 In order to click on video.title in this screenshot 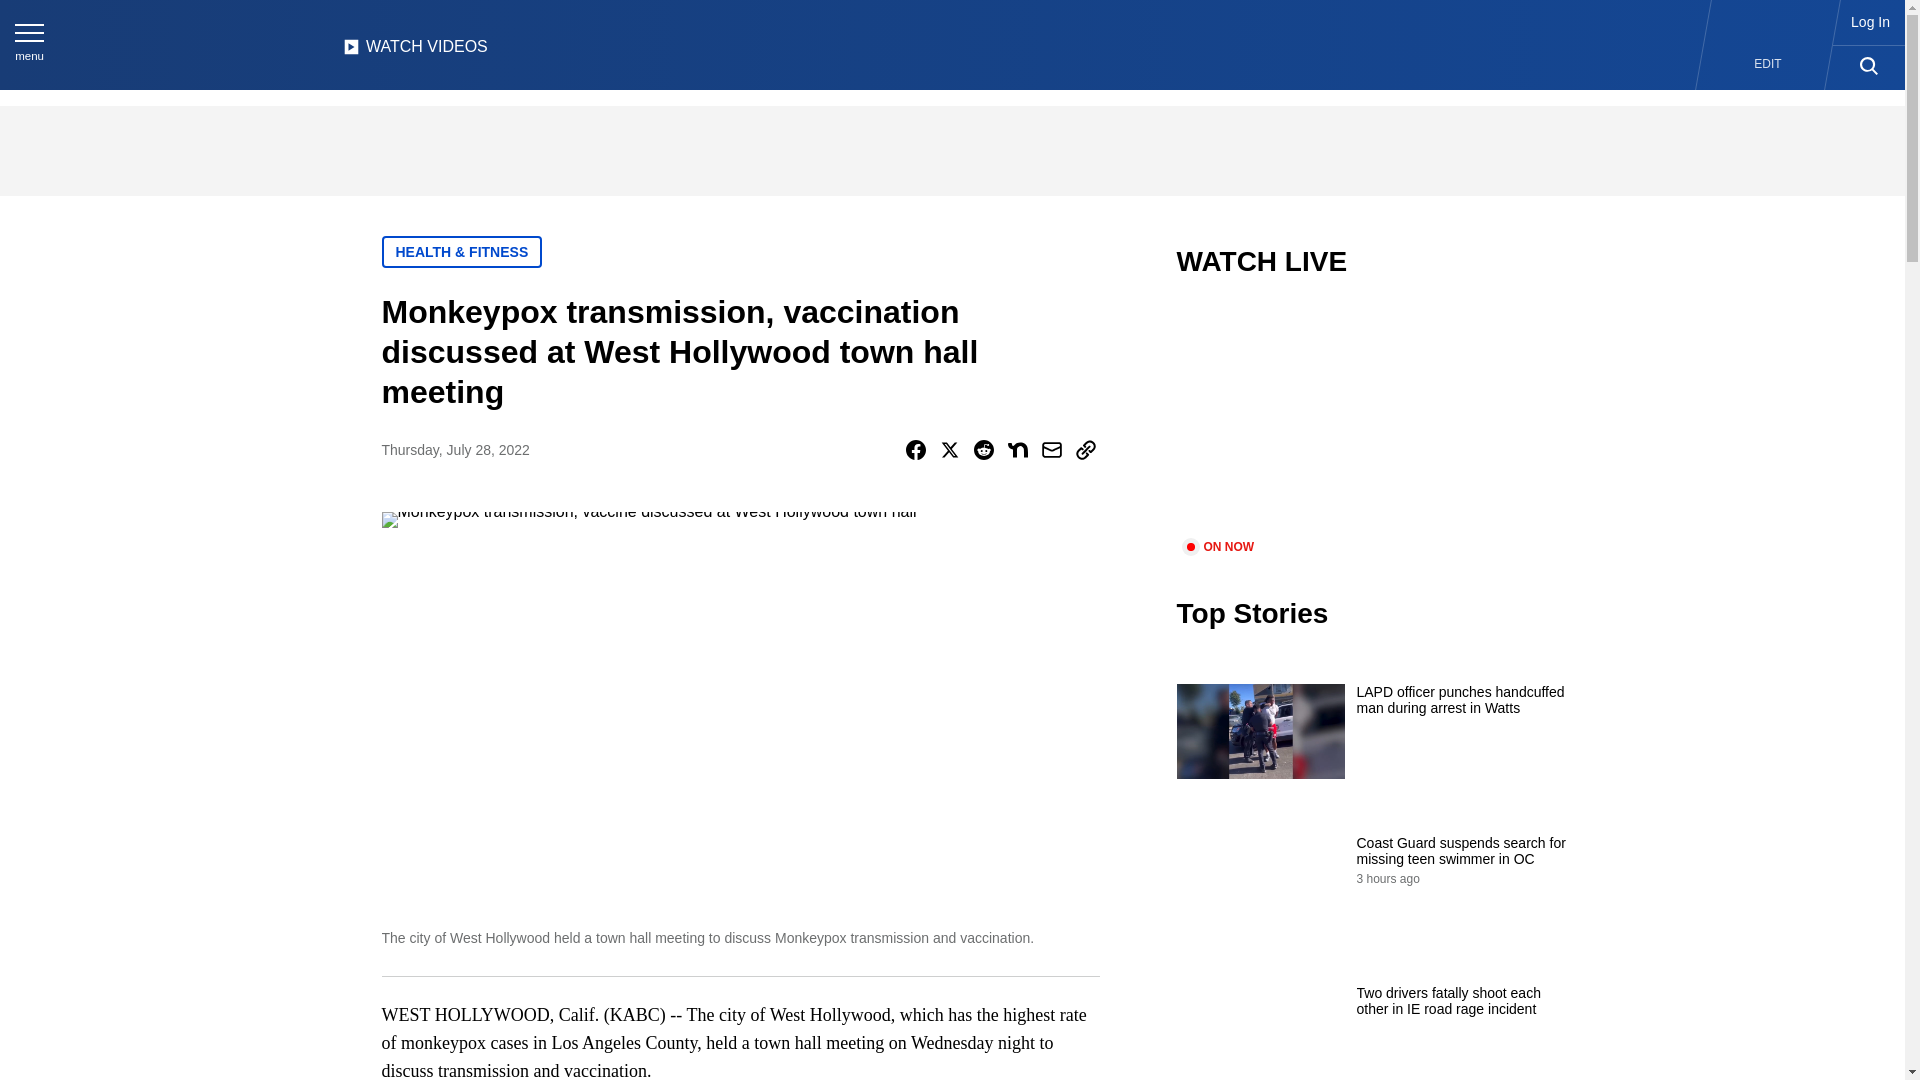, I will do `click(1376, 420)`.